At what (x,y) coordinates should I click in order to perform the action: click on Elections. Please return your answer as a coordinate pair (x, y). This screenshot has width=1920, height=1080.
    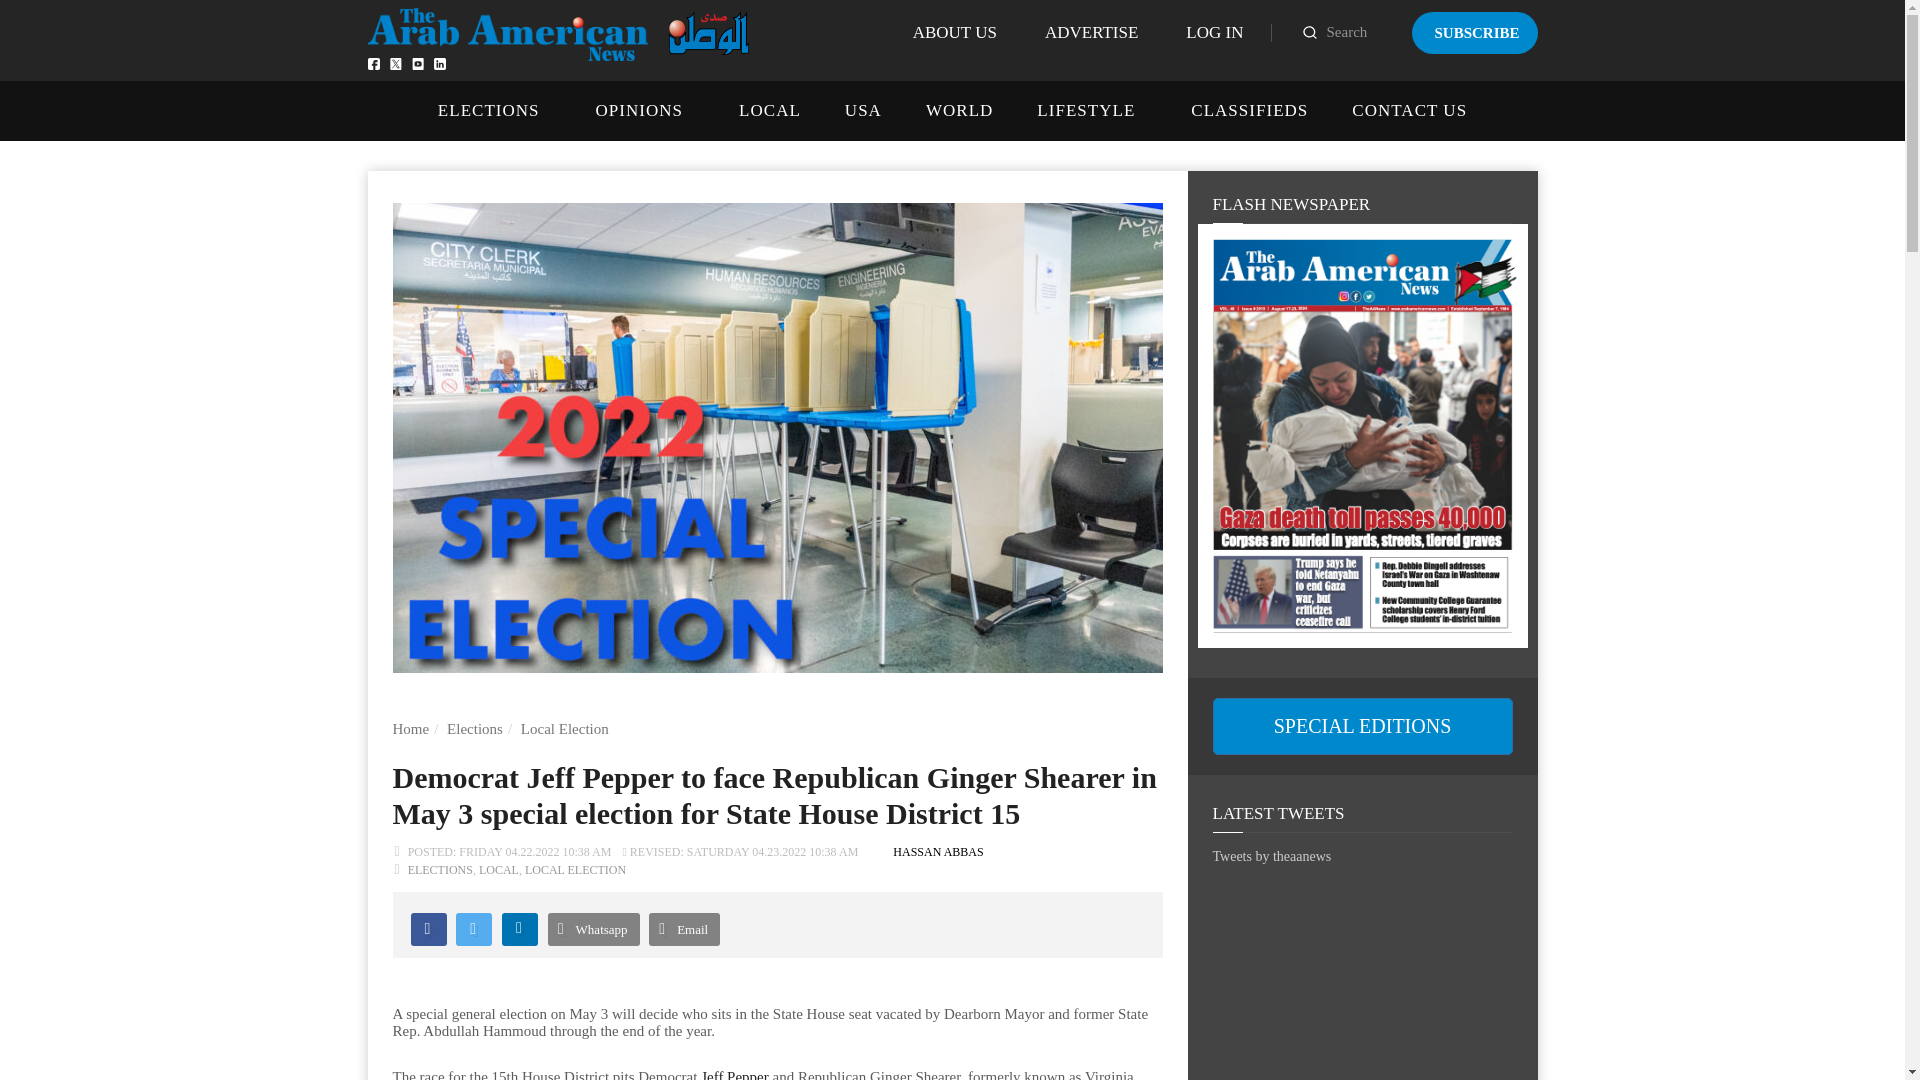
    Looking at the image, I should click on (475, 728).